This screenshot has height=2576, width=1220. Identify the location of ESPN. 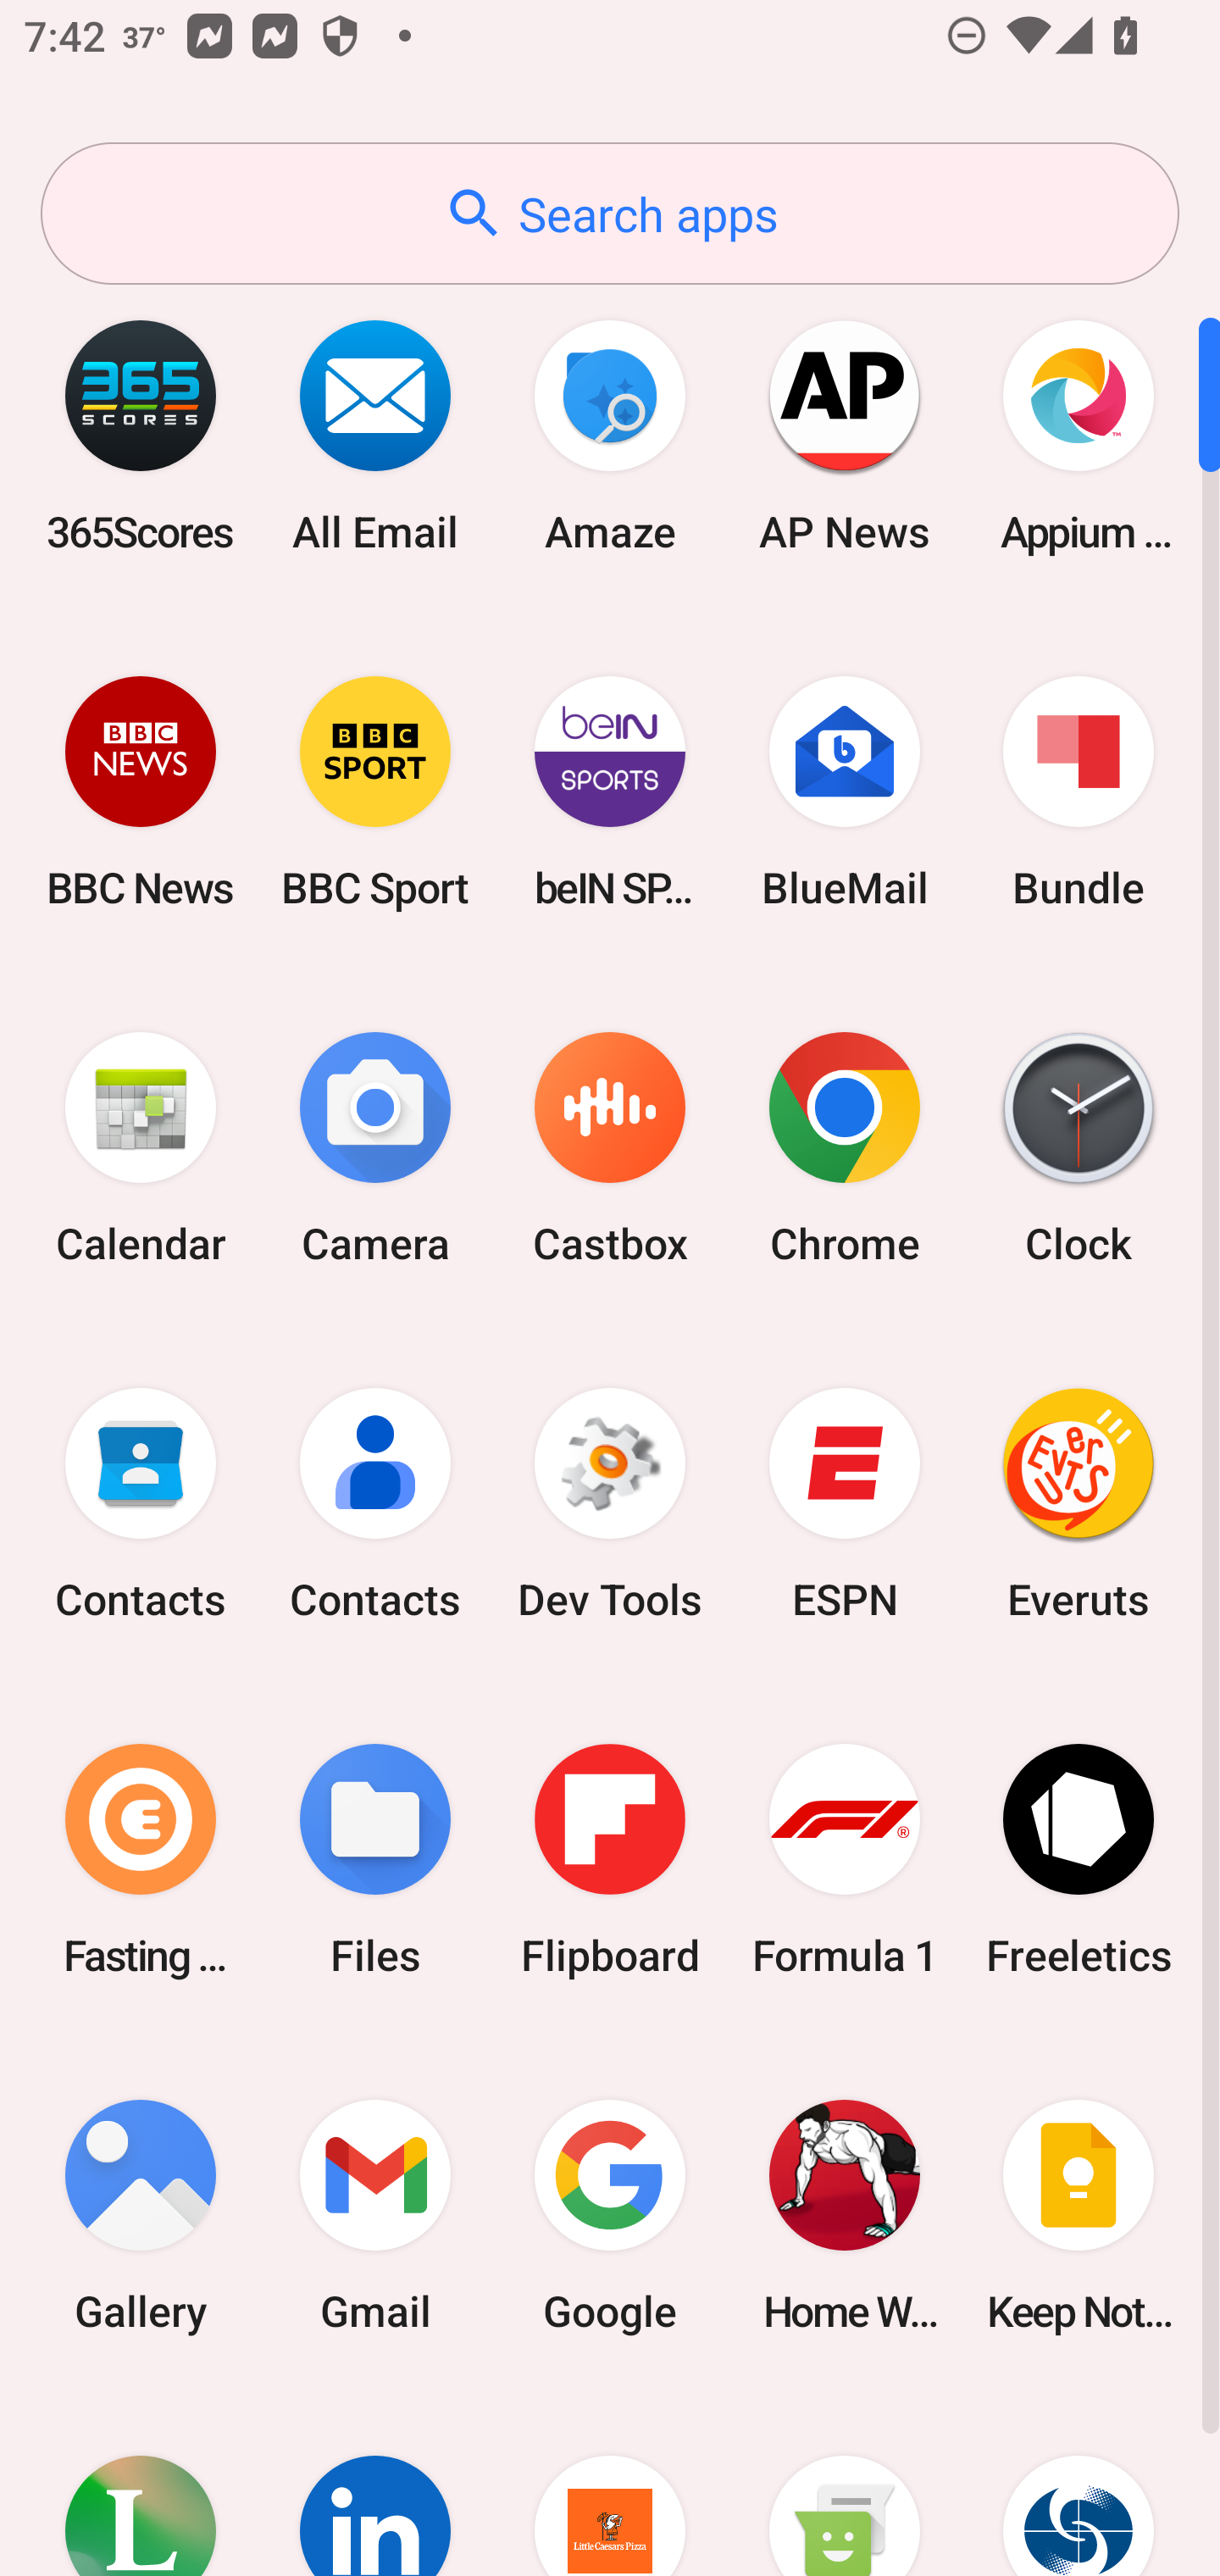
(844, 1504).